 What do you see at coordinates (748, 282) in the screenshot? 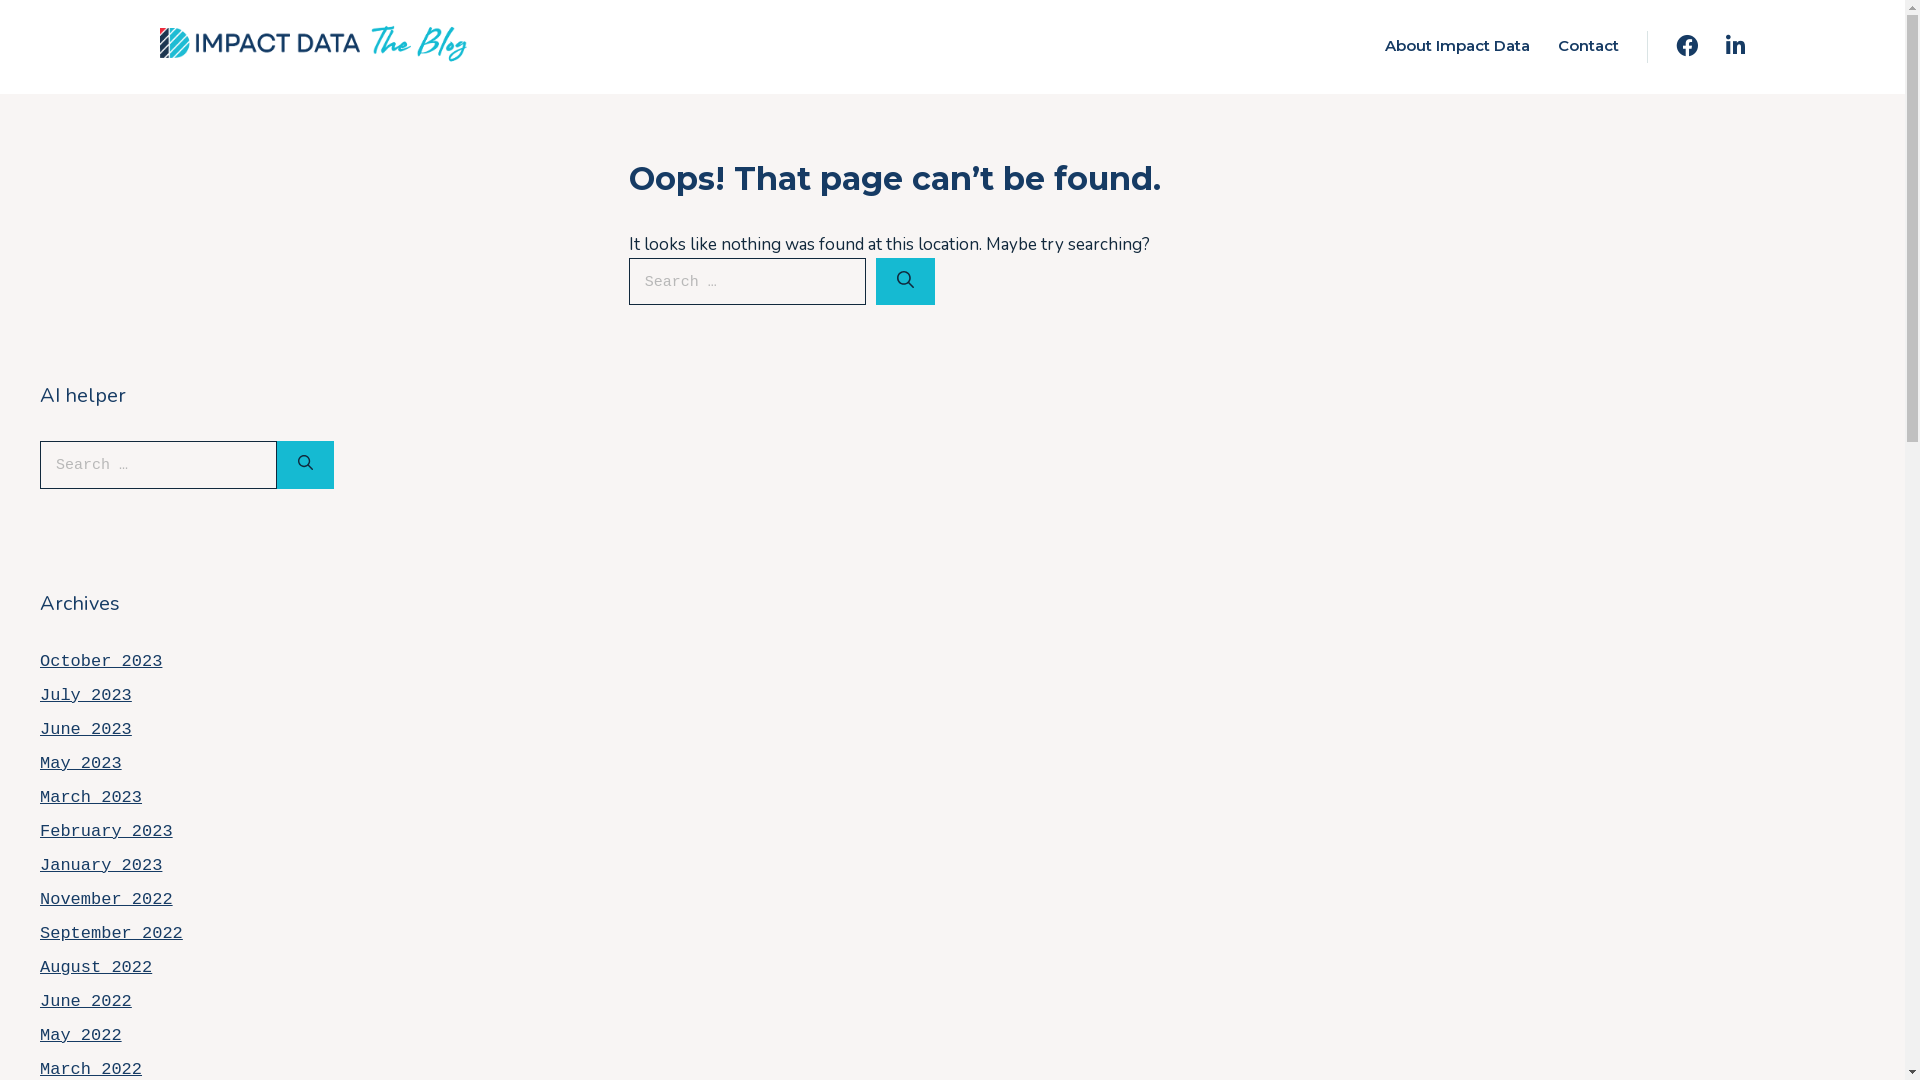
I see `Search for:` at bounding box center [748, 282].